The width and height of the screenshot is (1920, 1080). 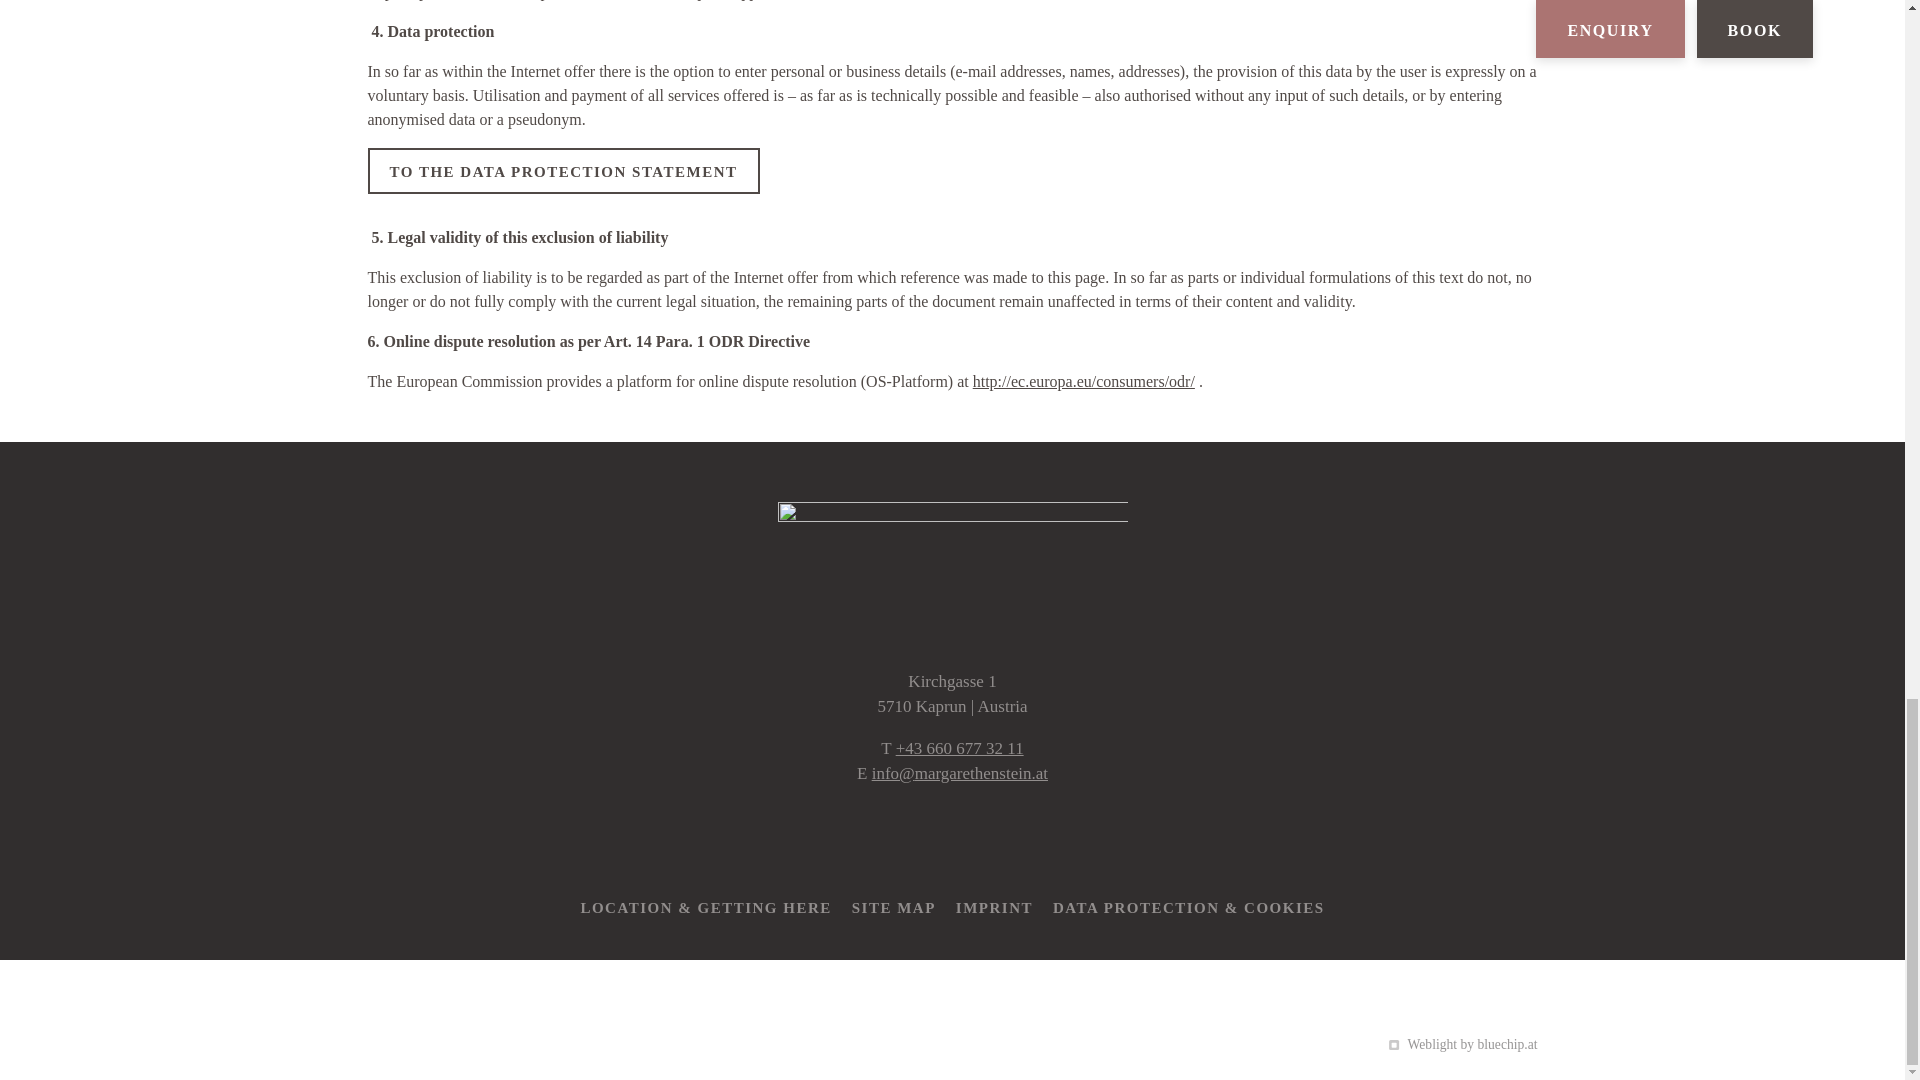 I want to click on Logo: Instagram, so click(x=918, y=833).